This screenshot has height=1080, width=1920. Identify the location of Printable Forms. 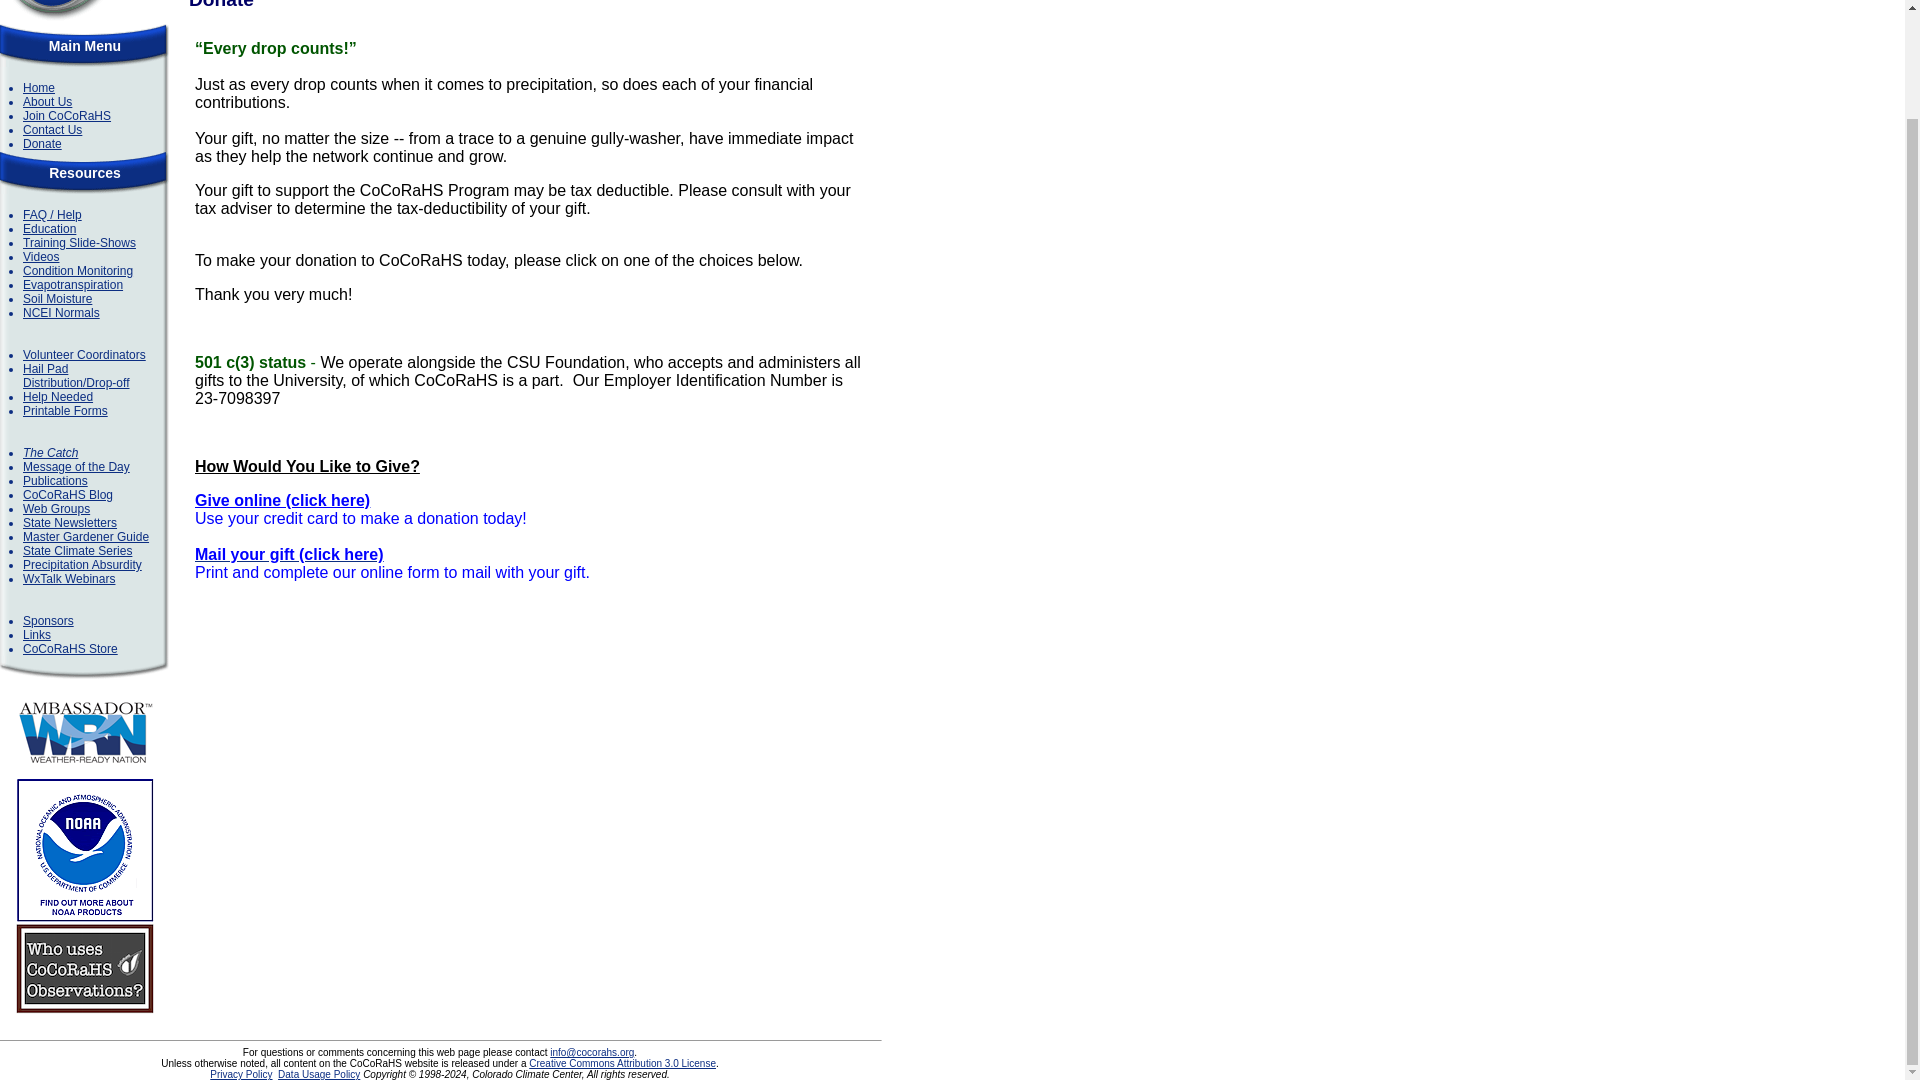
(65, 410).